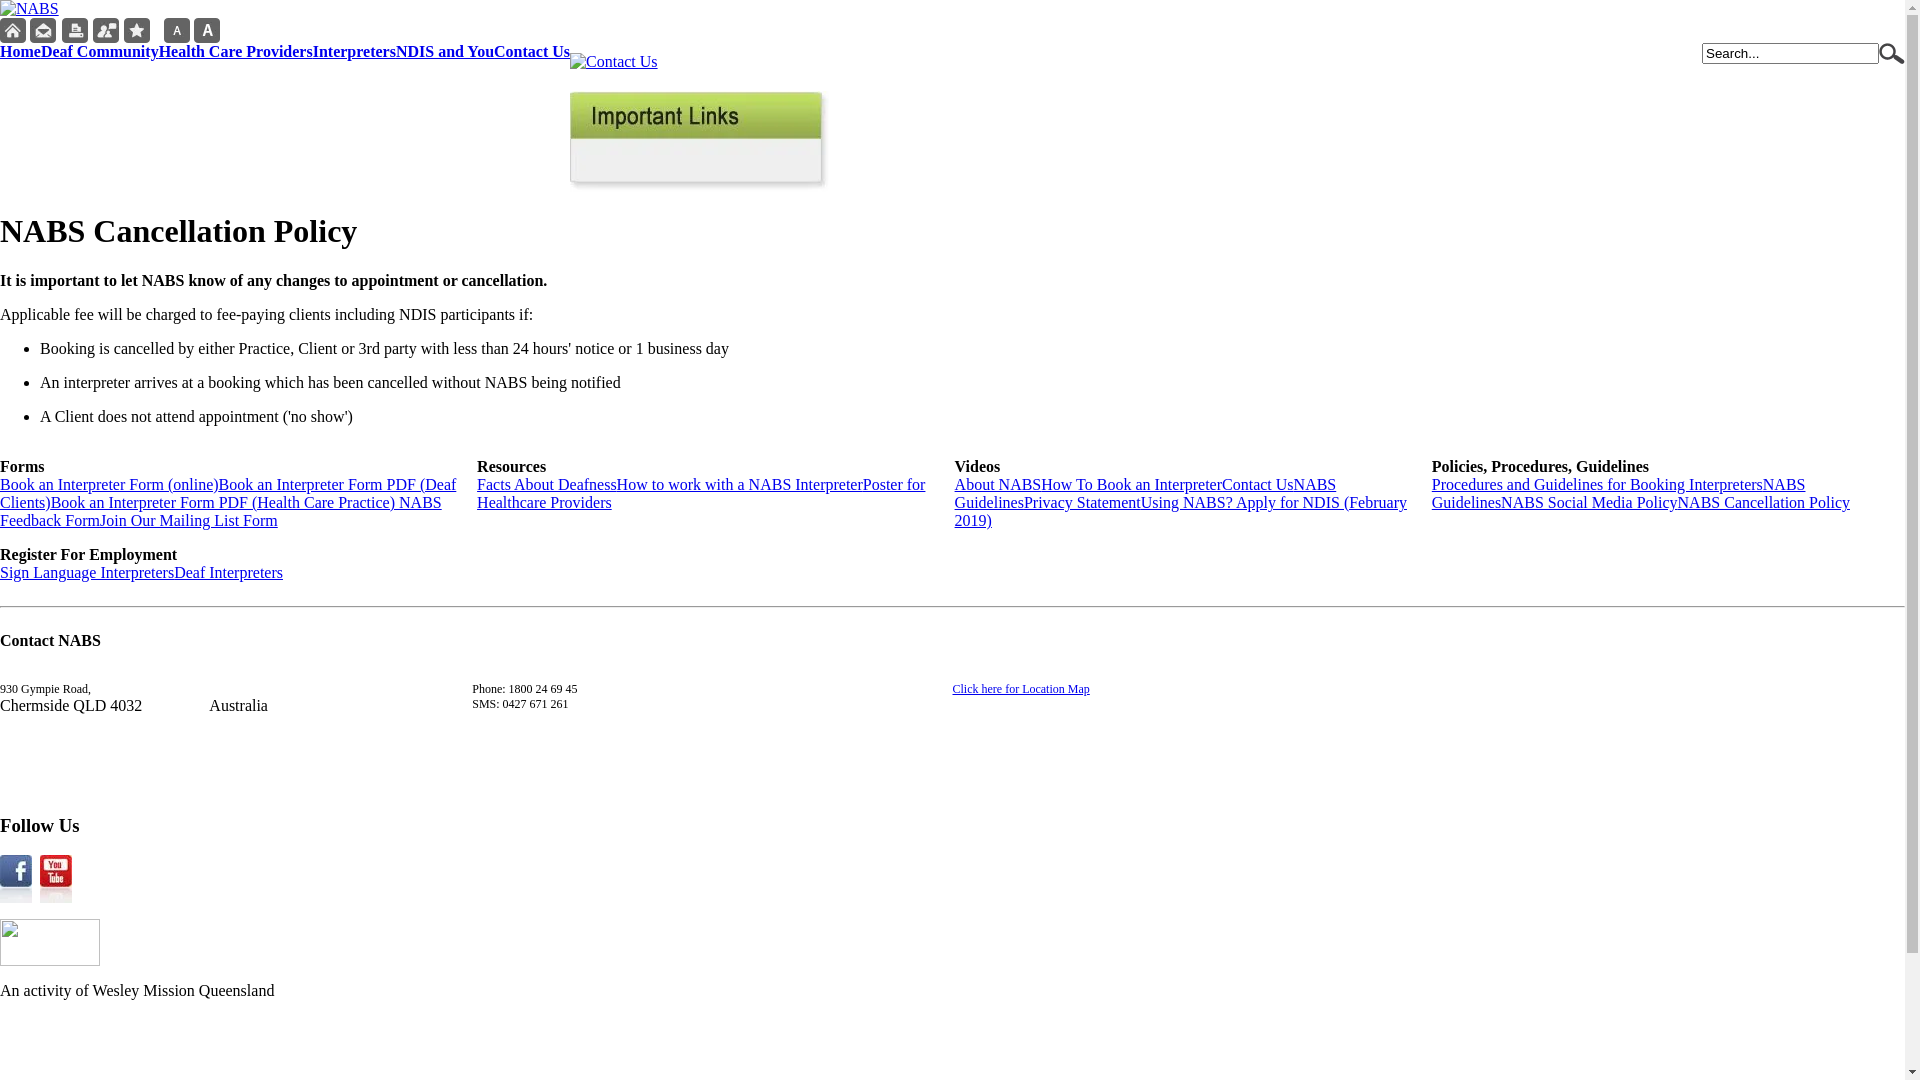  Describe the element at coordinates (998, 484) in the screenshot. I see `About NABS` at that location.